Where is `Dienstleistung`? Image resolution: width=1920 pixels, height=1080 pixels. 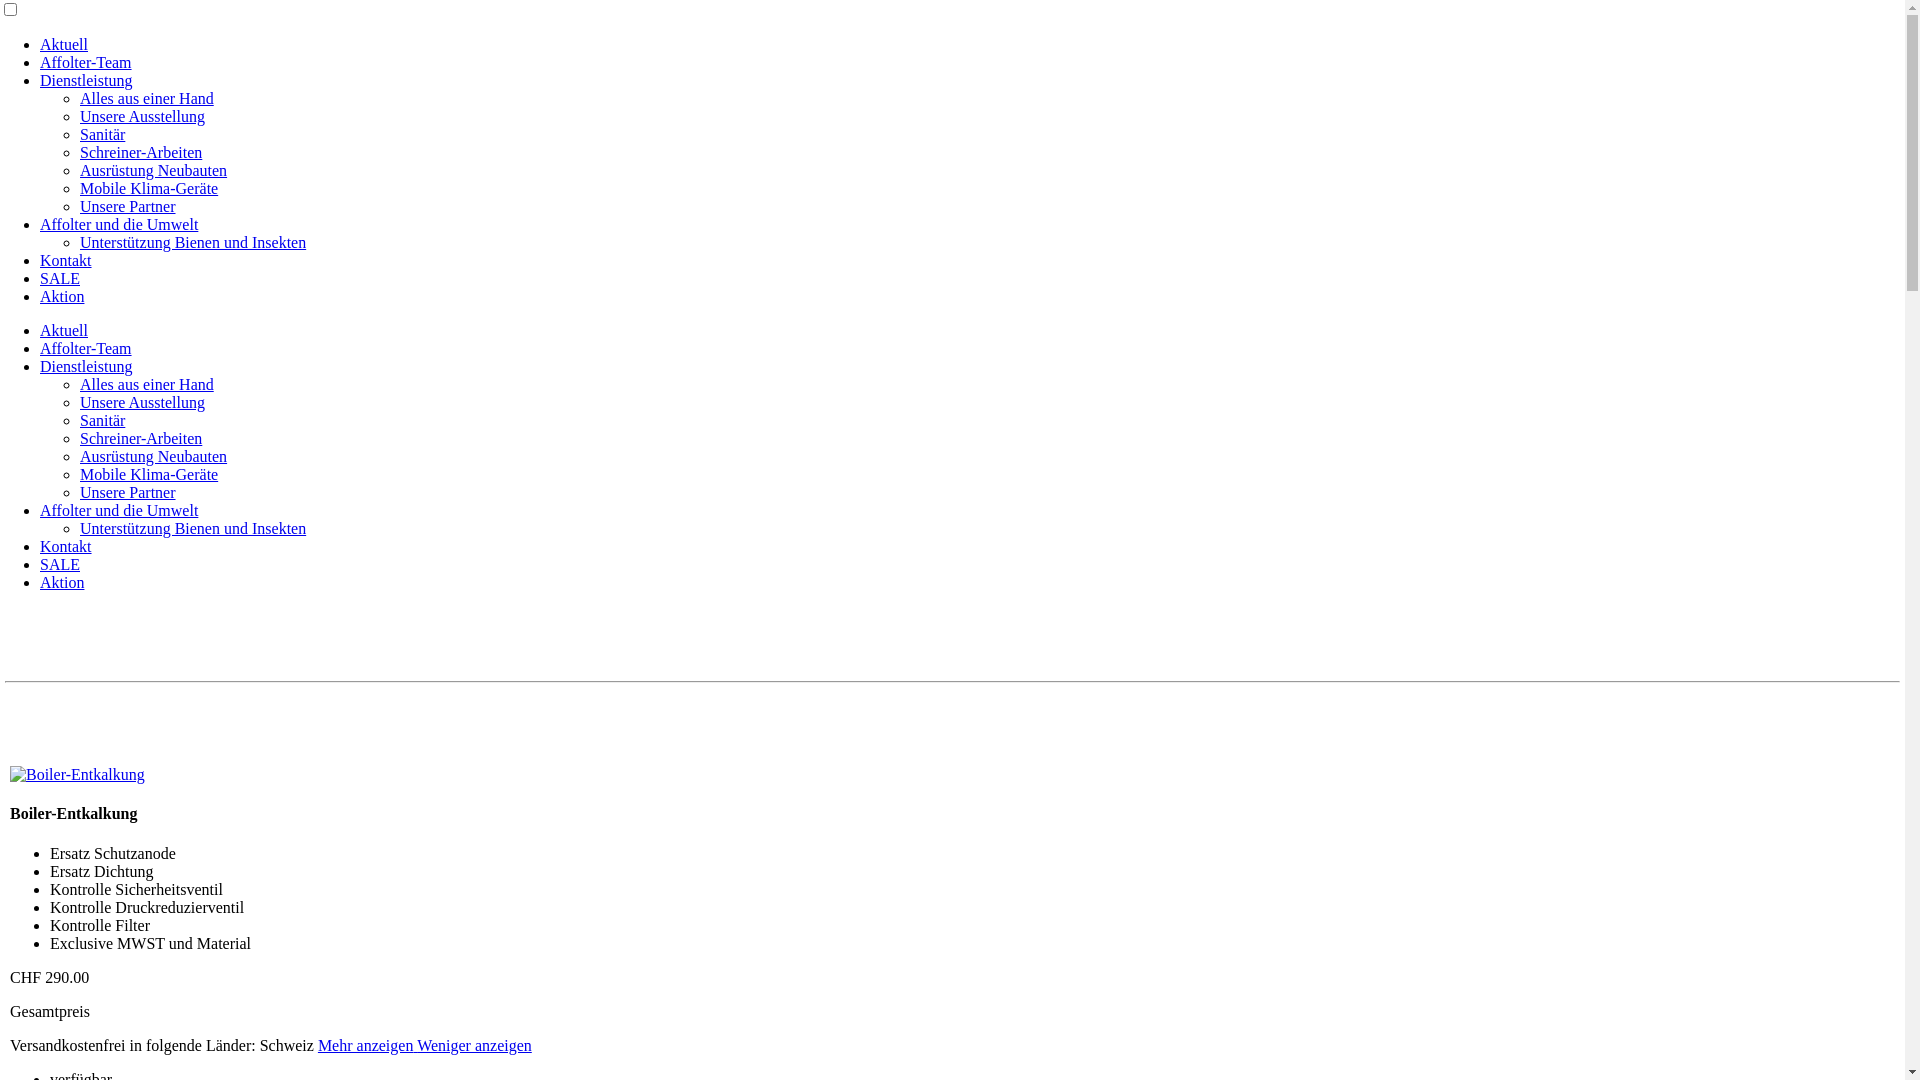 Dienstleistung is located at coordinates (86, 366).